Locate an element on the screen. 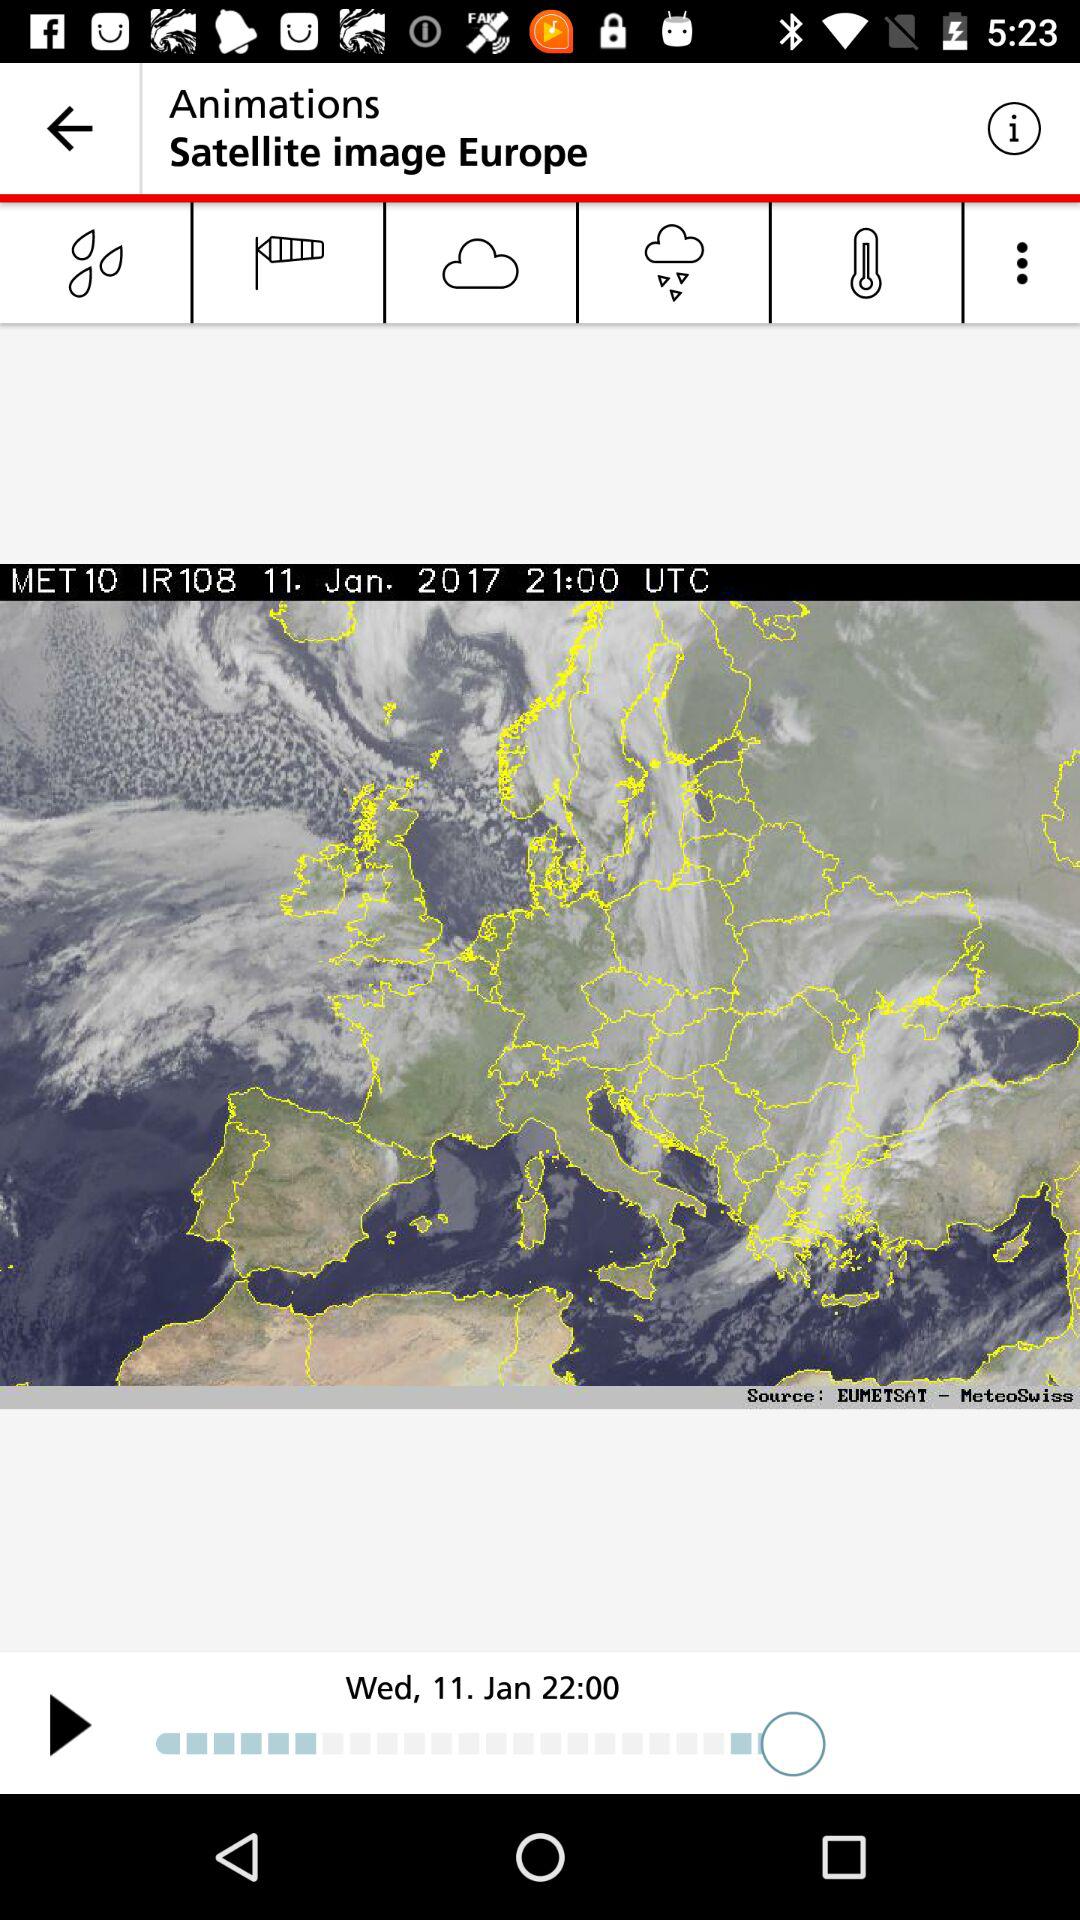  play video is located at coordinates (70, 1724).